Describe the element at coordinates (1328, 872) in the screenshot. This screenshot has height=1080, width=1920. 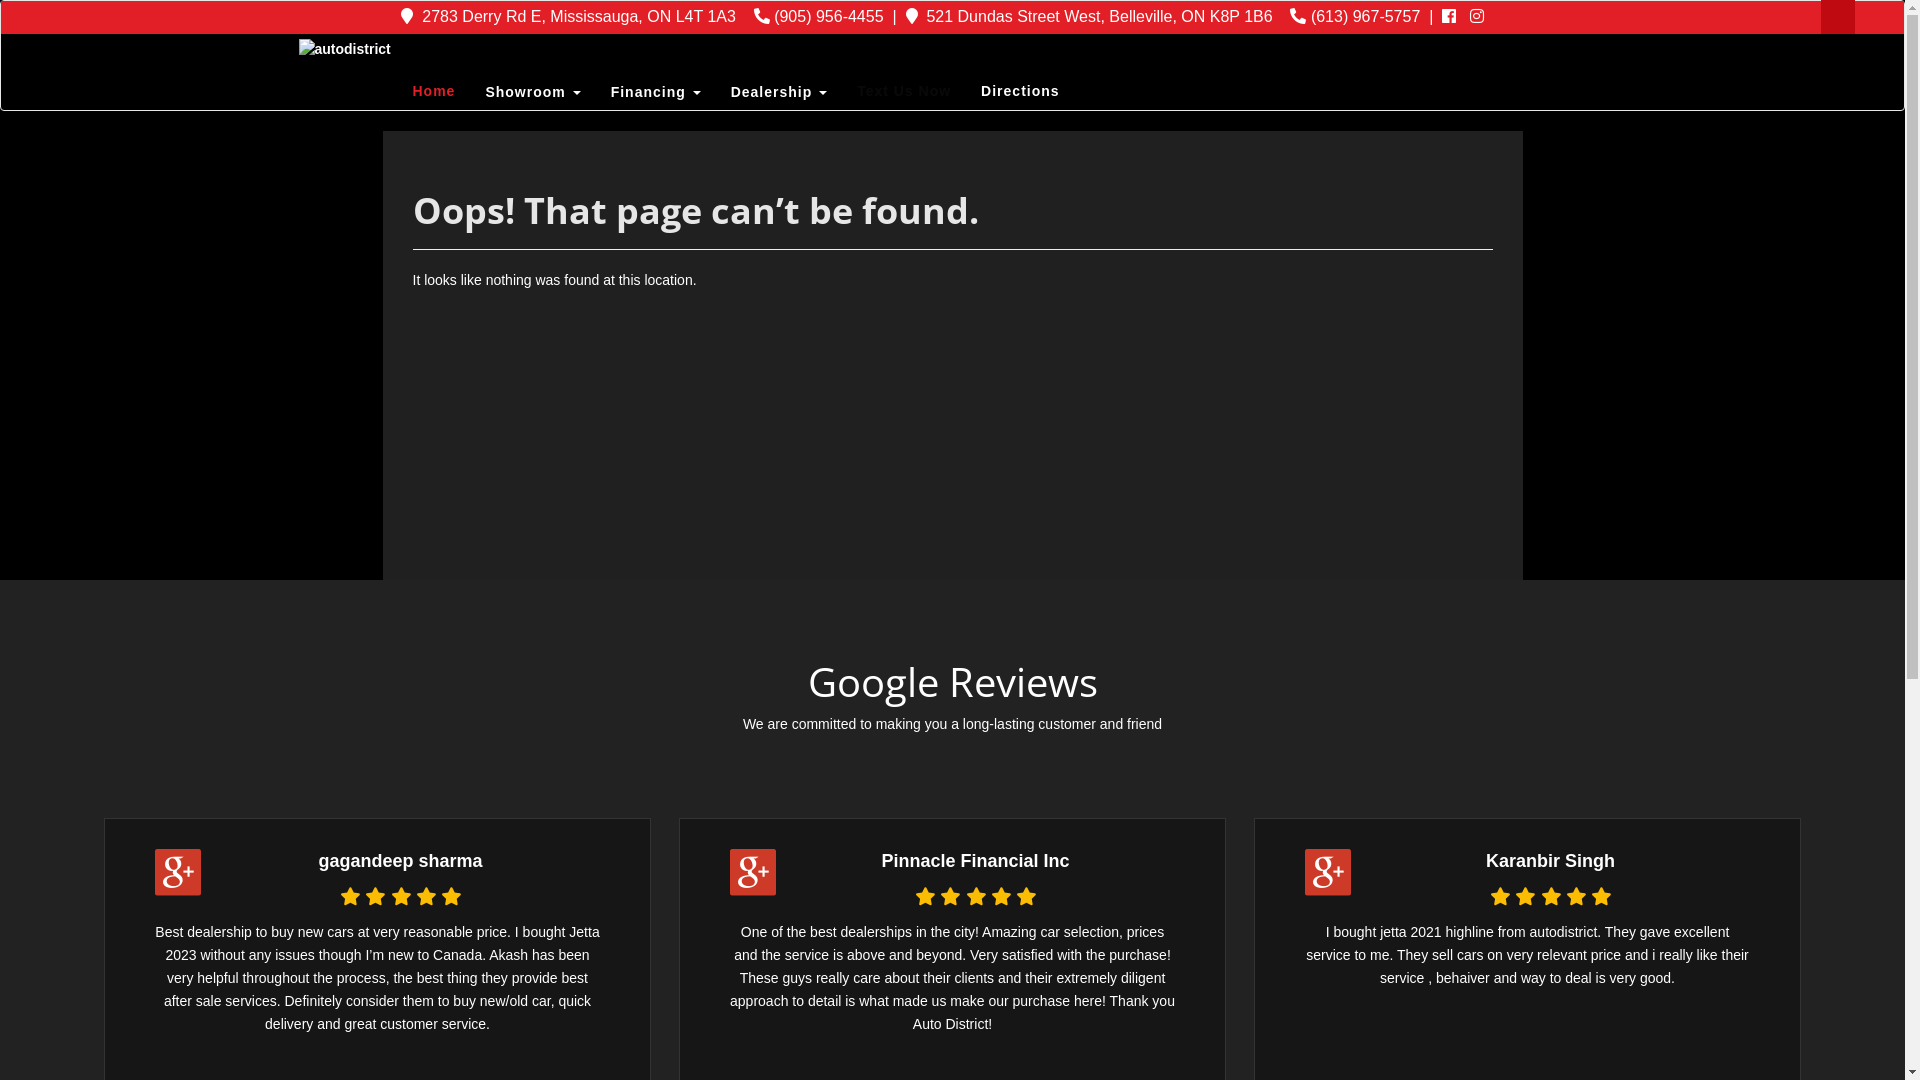
I see `Google Plus` at that location.